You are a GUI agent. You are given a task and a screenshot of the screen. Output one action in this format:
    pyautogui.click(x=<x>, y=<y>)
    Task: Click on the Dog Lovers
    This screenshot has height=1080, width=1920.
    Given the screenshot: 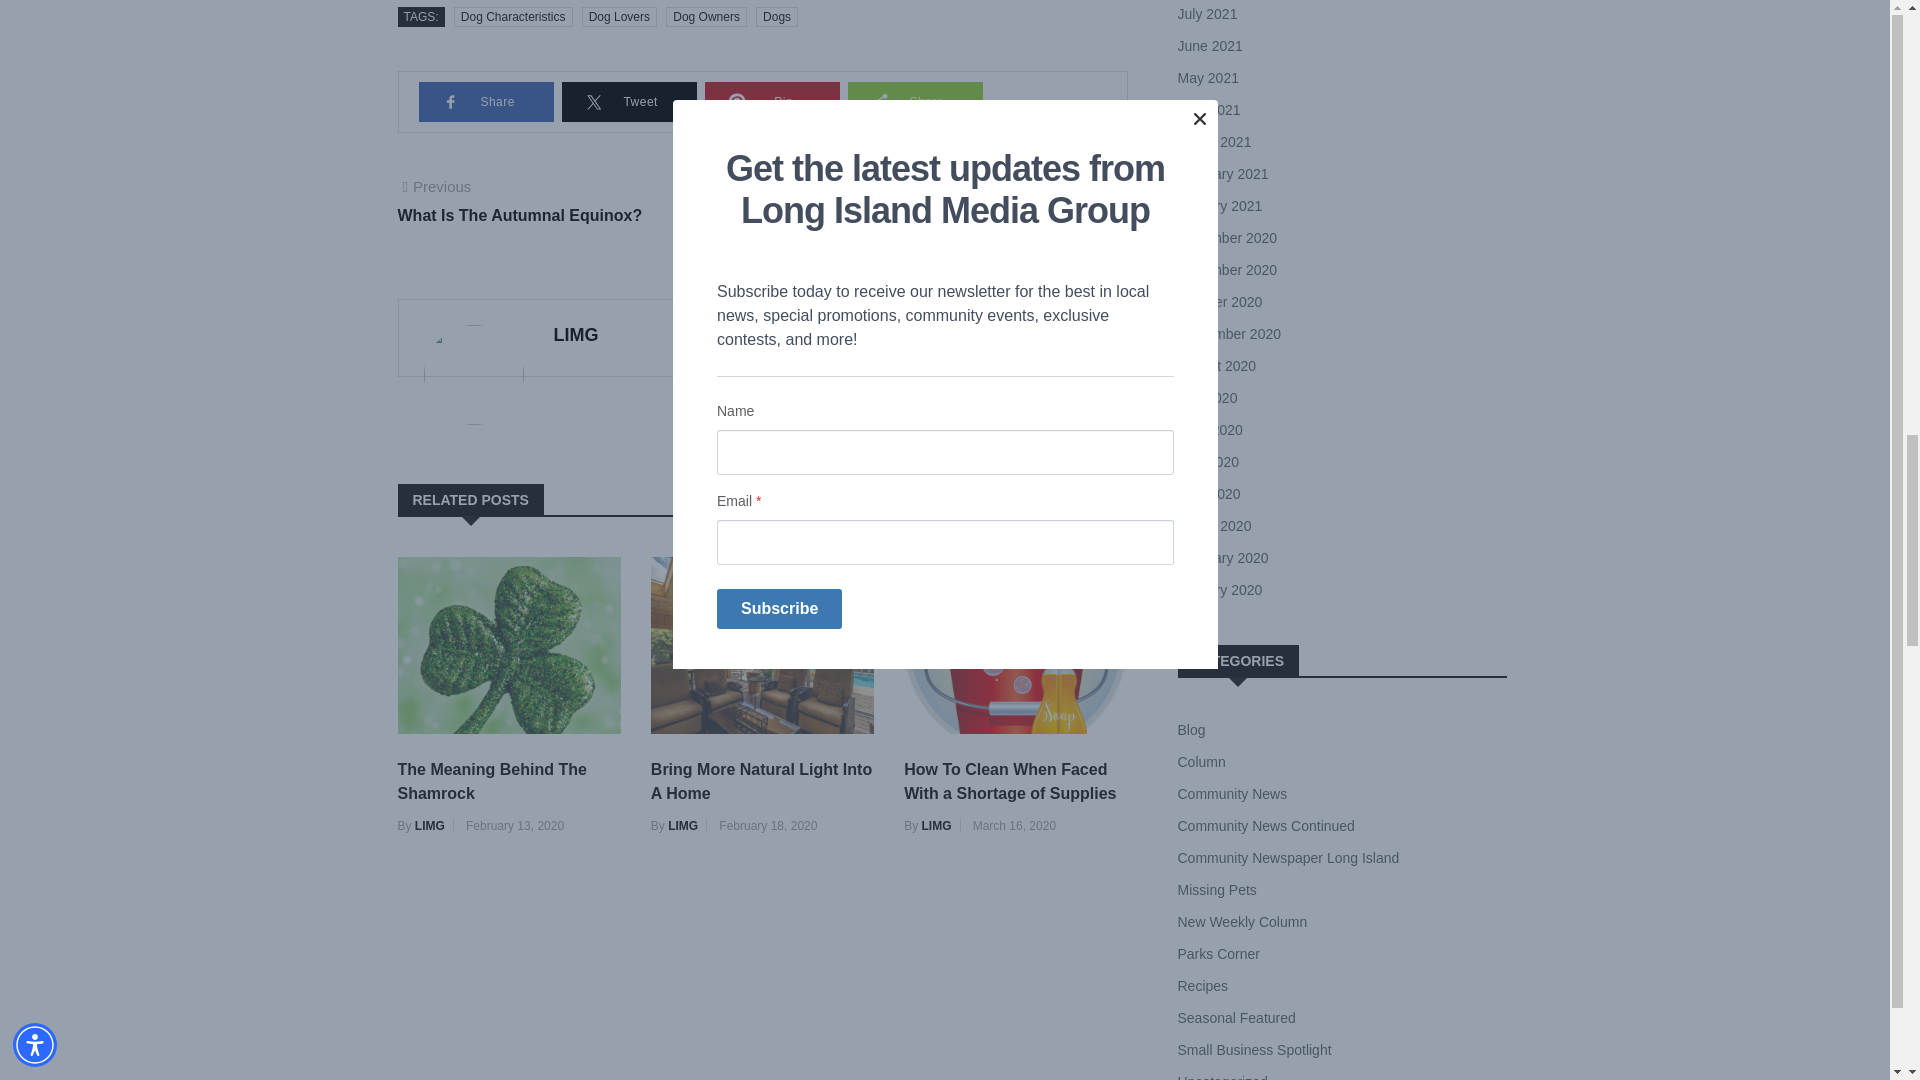 What is the action you would take?
    pyautogui.click(x=576, y=334)
    